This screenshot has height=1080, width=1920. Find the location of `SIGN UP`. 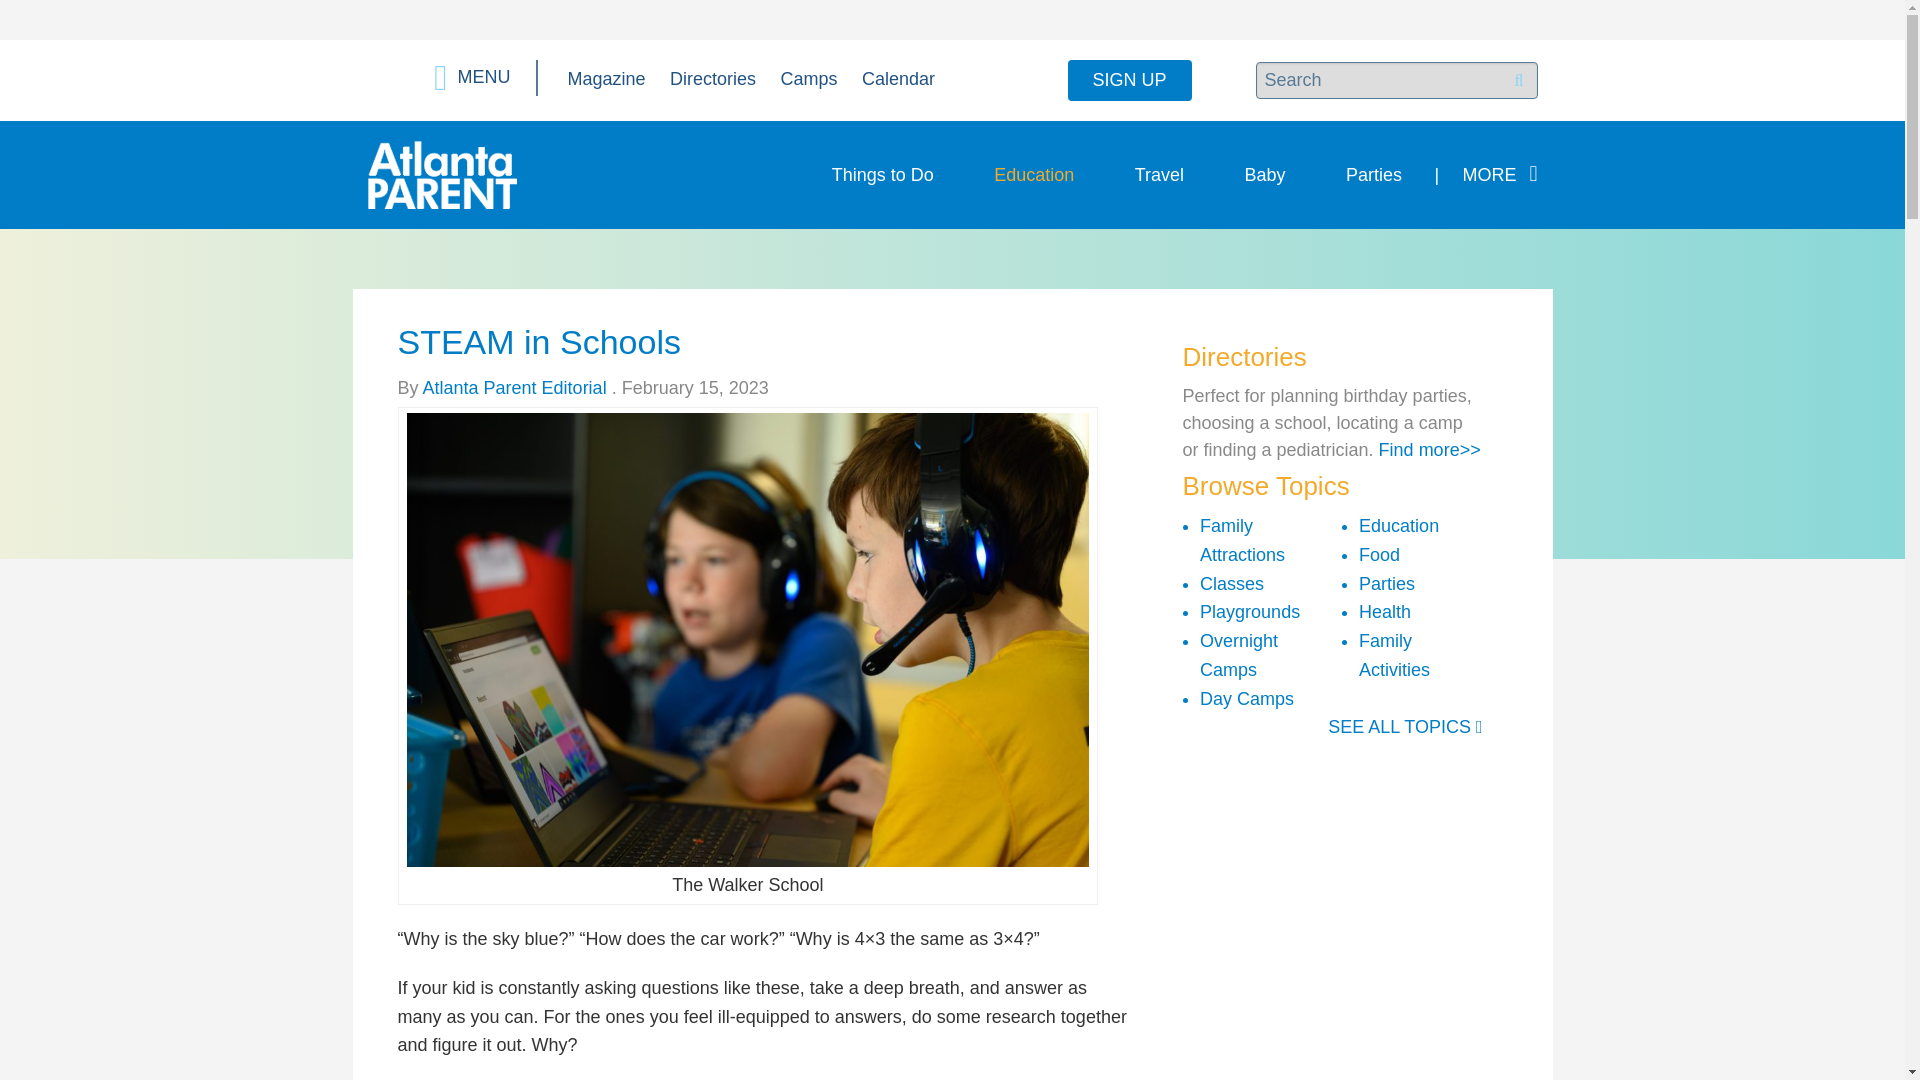

SIGN UP is located at coordinates (1130, 80).